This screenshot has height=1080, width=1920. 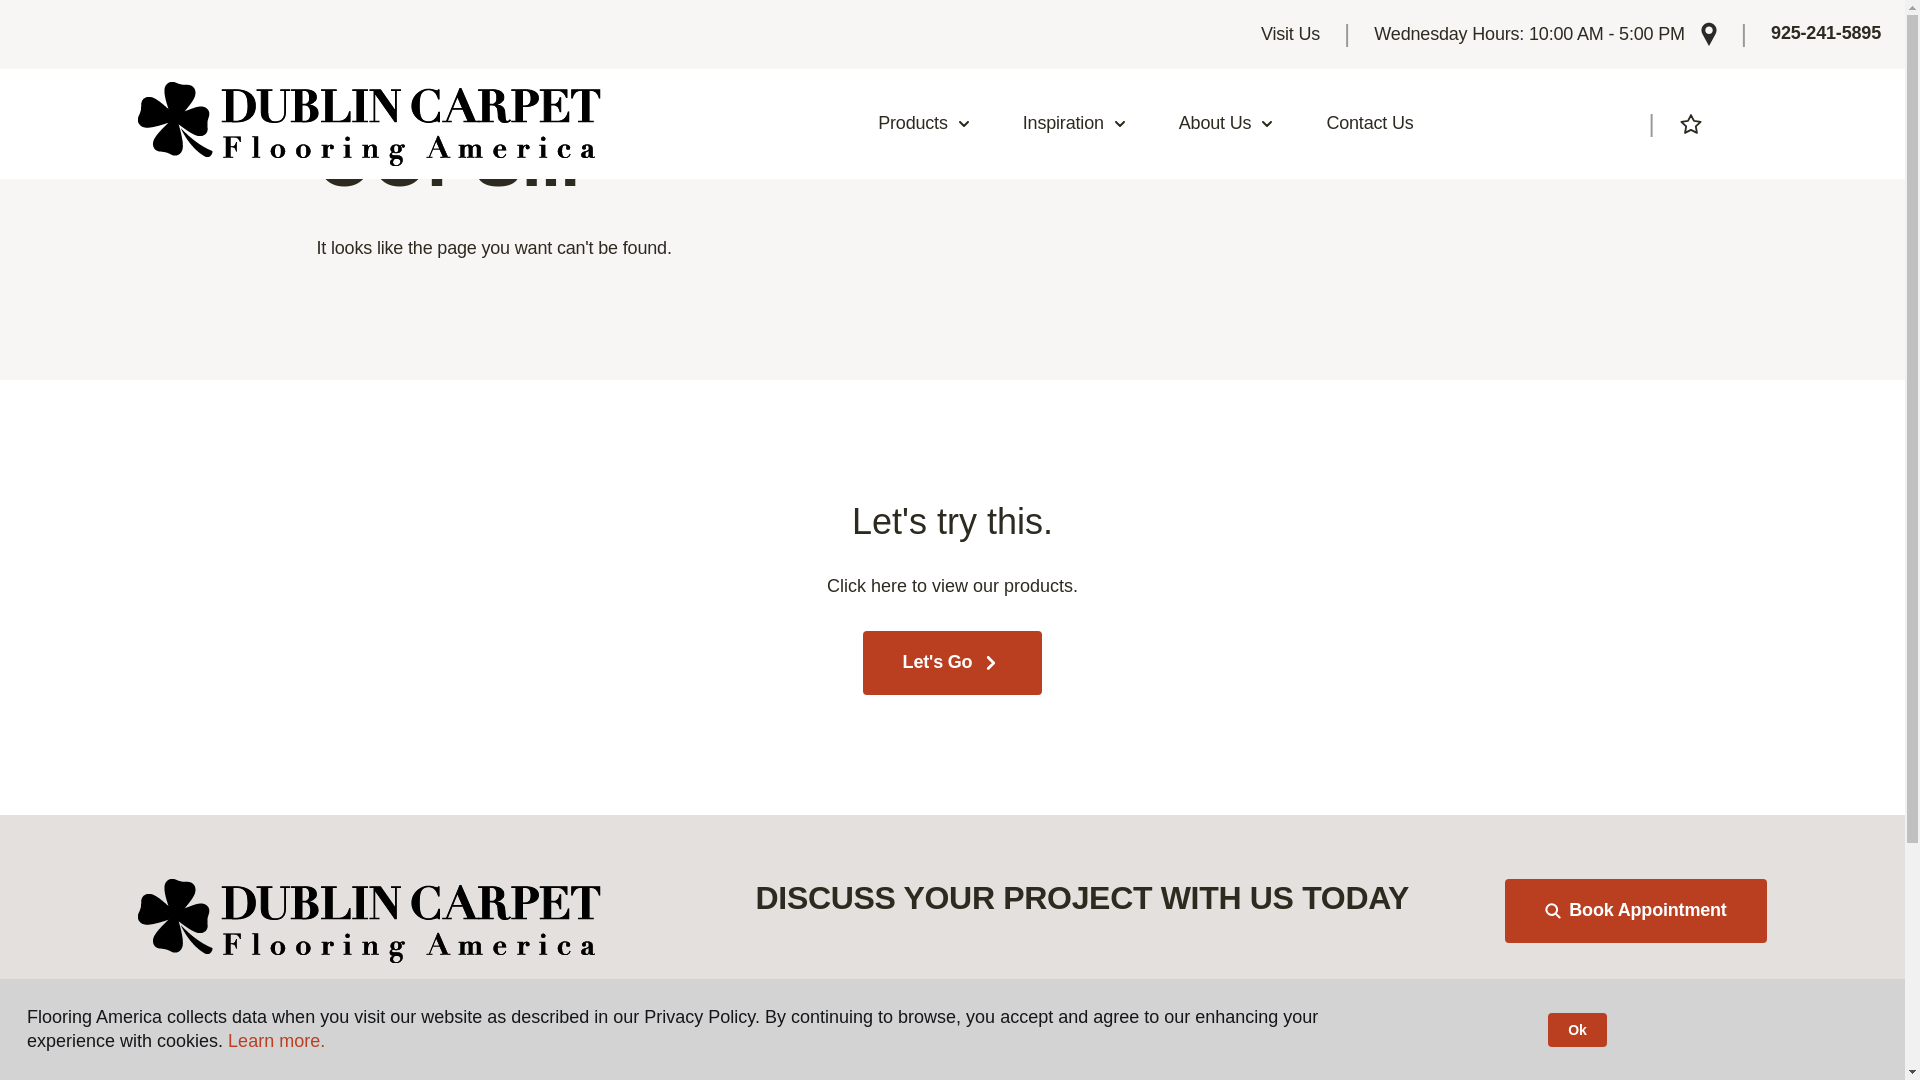 What do you see at coordinates (924, 124) in the screenshot?
I see `Products` at bounding box center [924, 124].